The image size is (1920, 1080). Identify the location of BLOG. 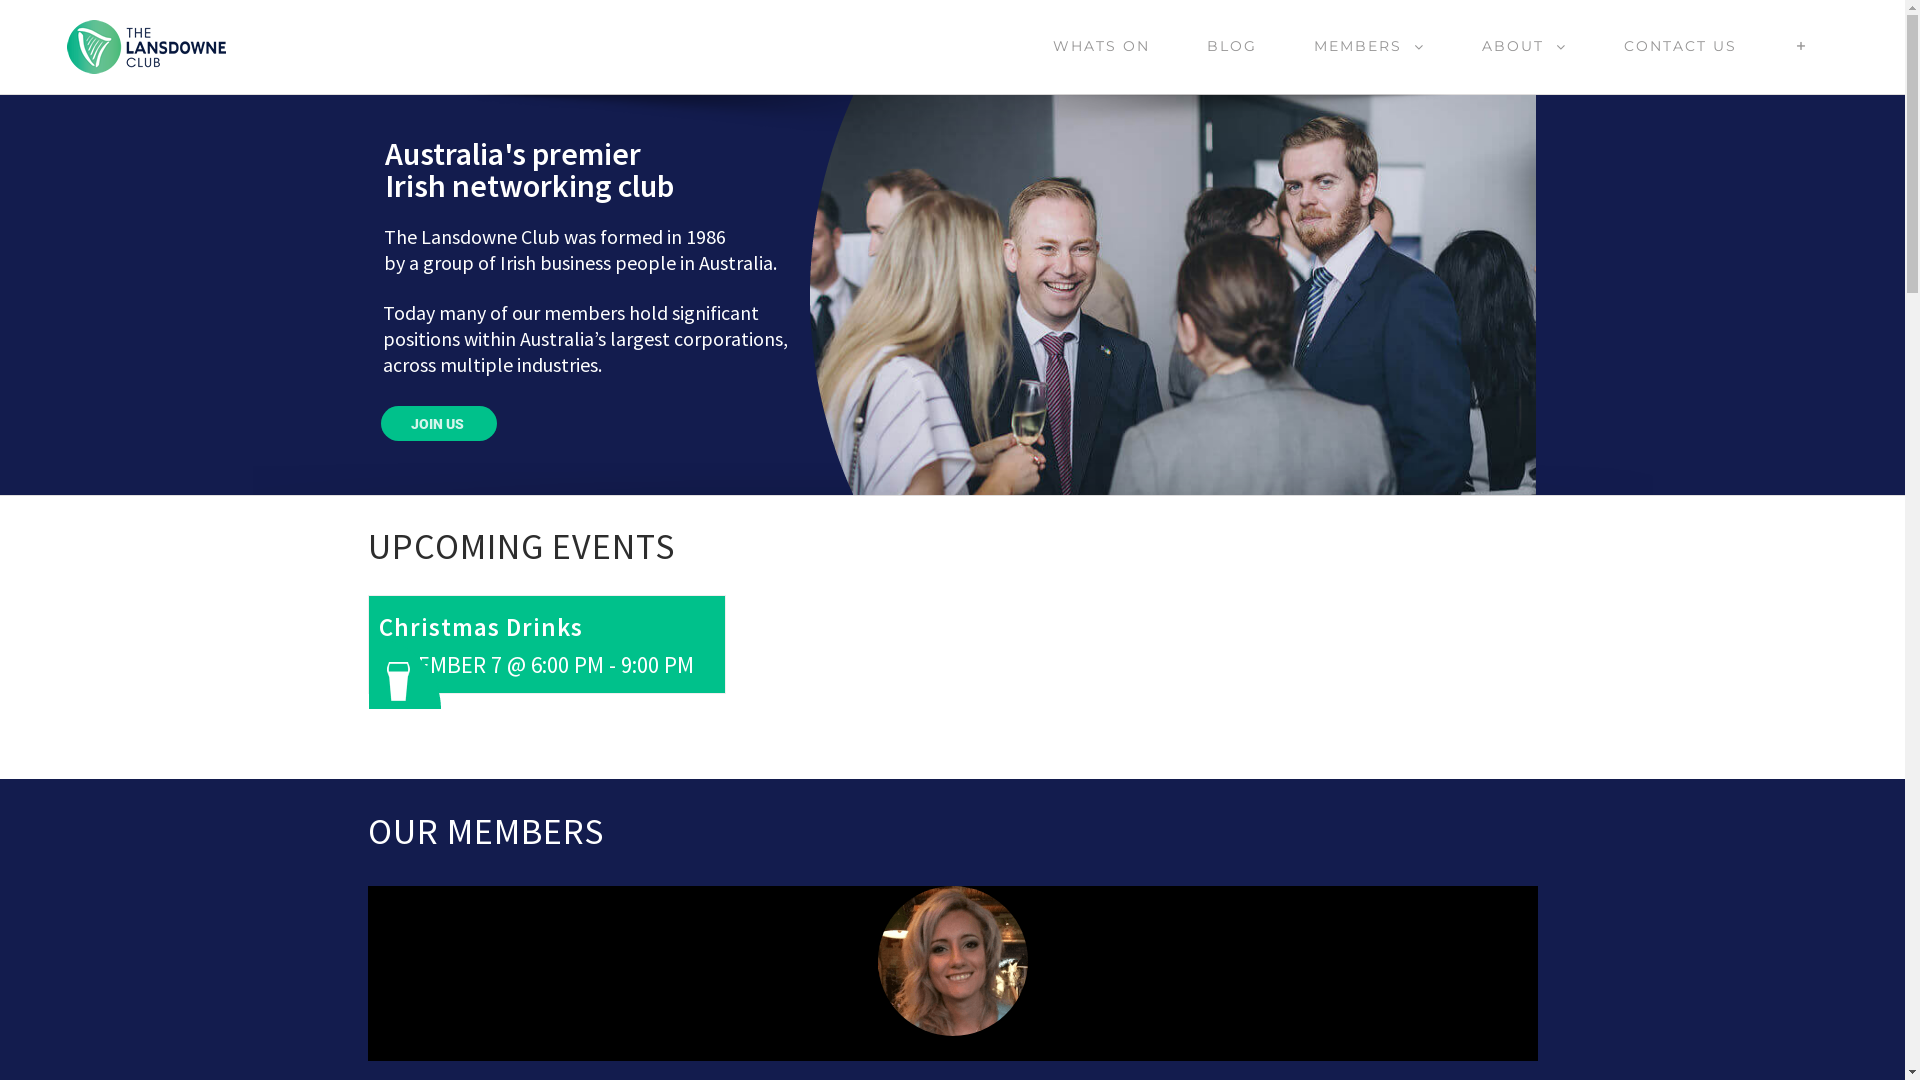
(1232, 46).